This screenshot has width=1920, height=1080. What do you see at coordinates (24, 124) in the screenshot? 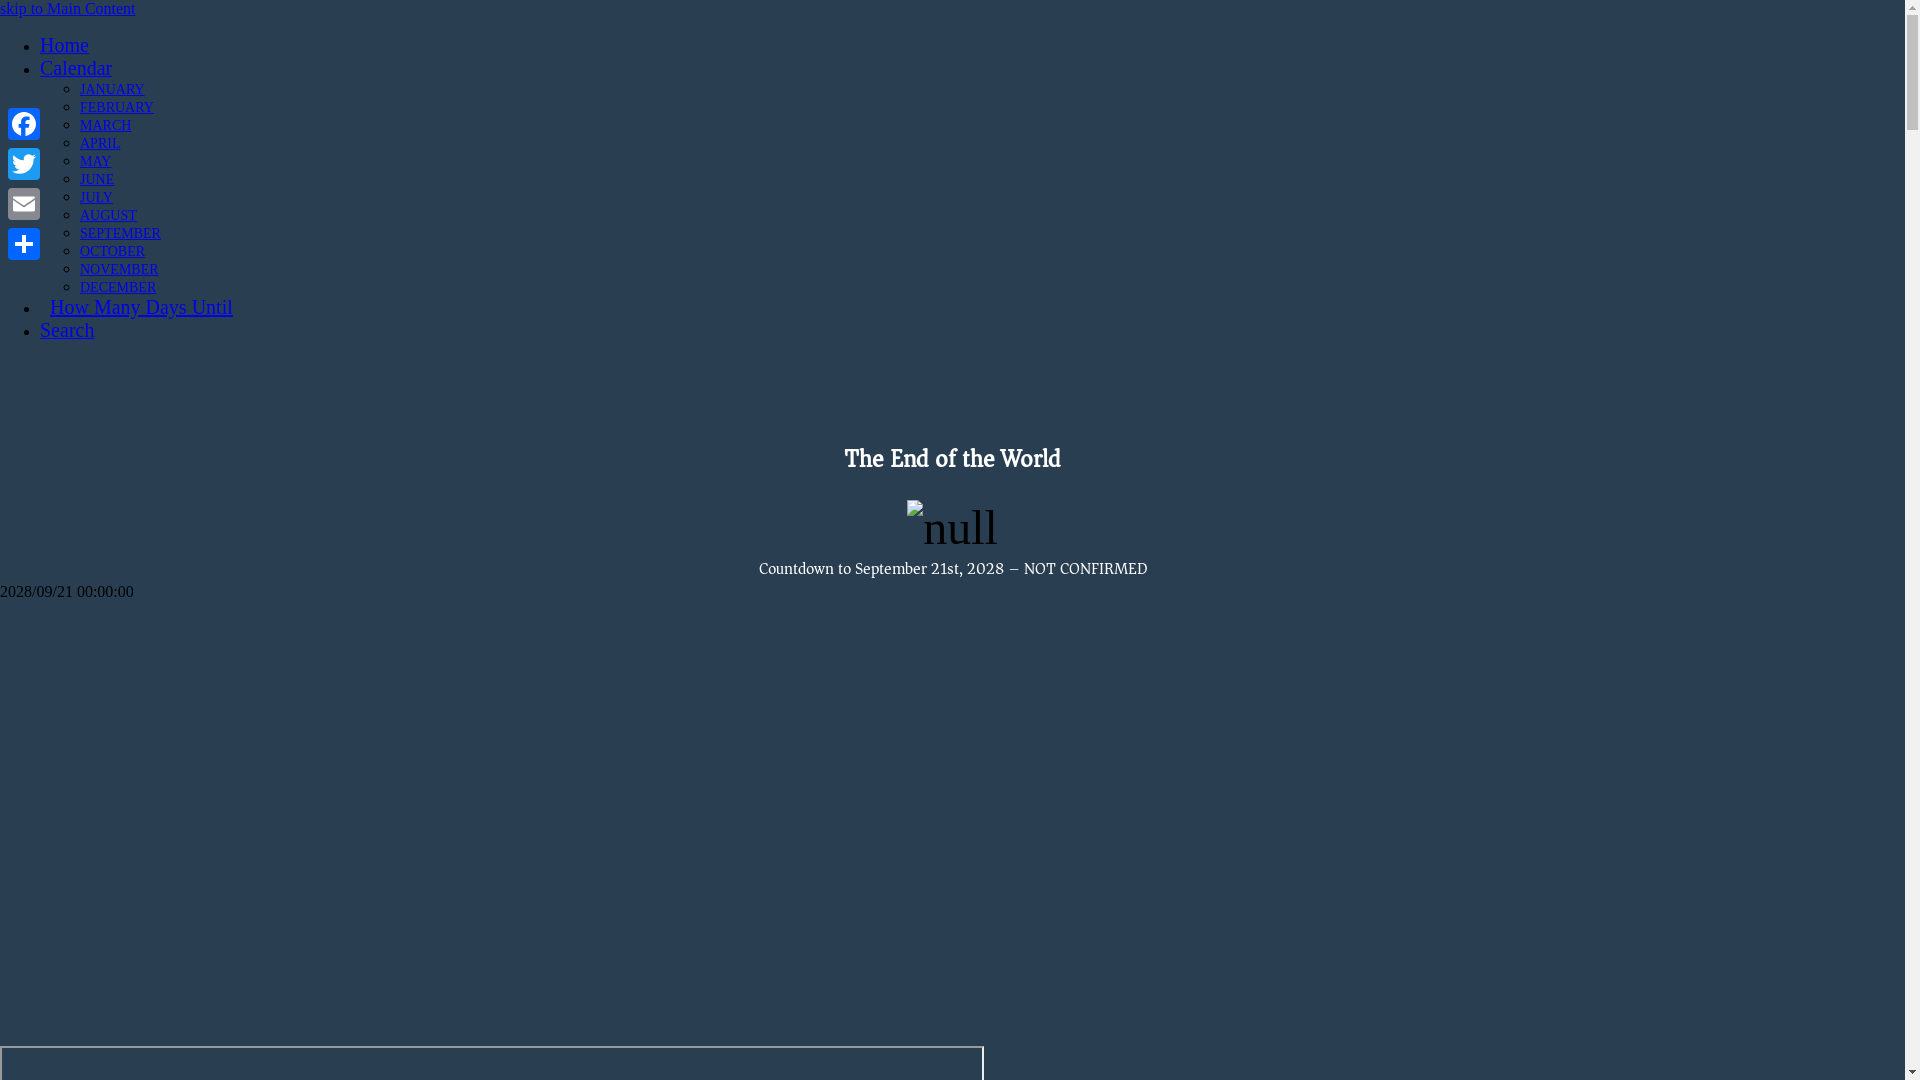
I see `Facebook` at bounding box center [24, 124].